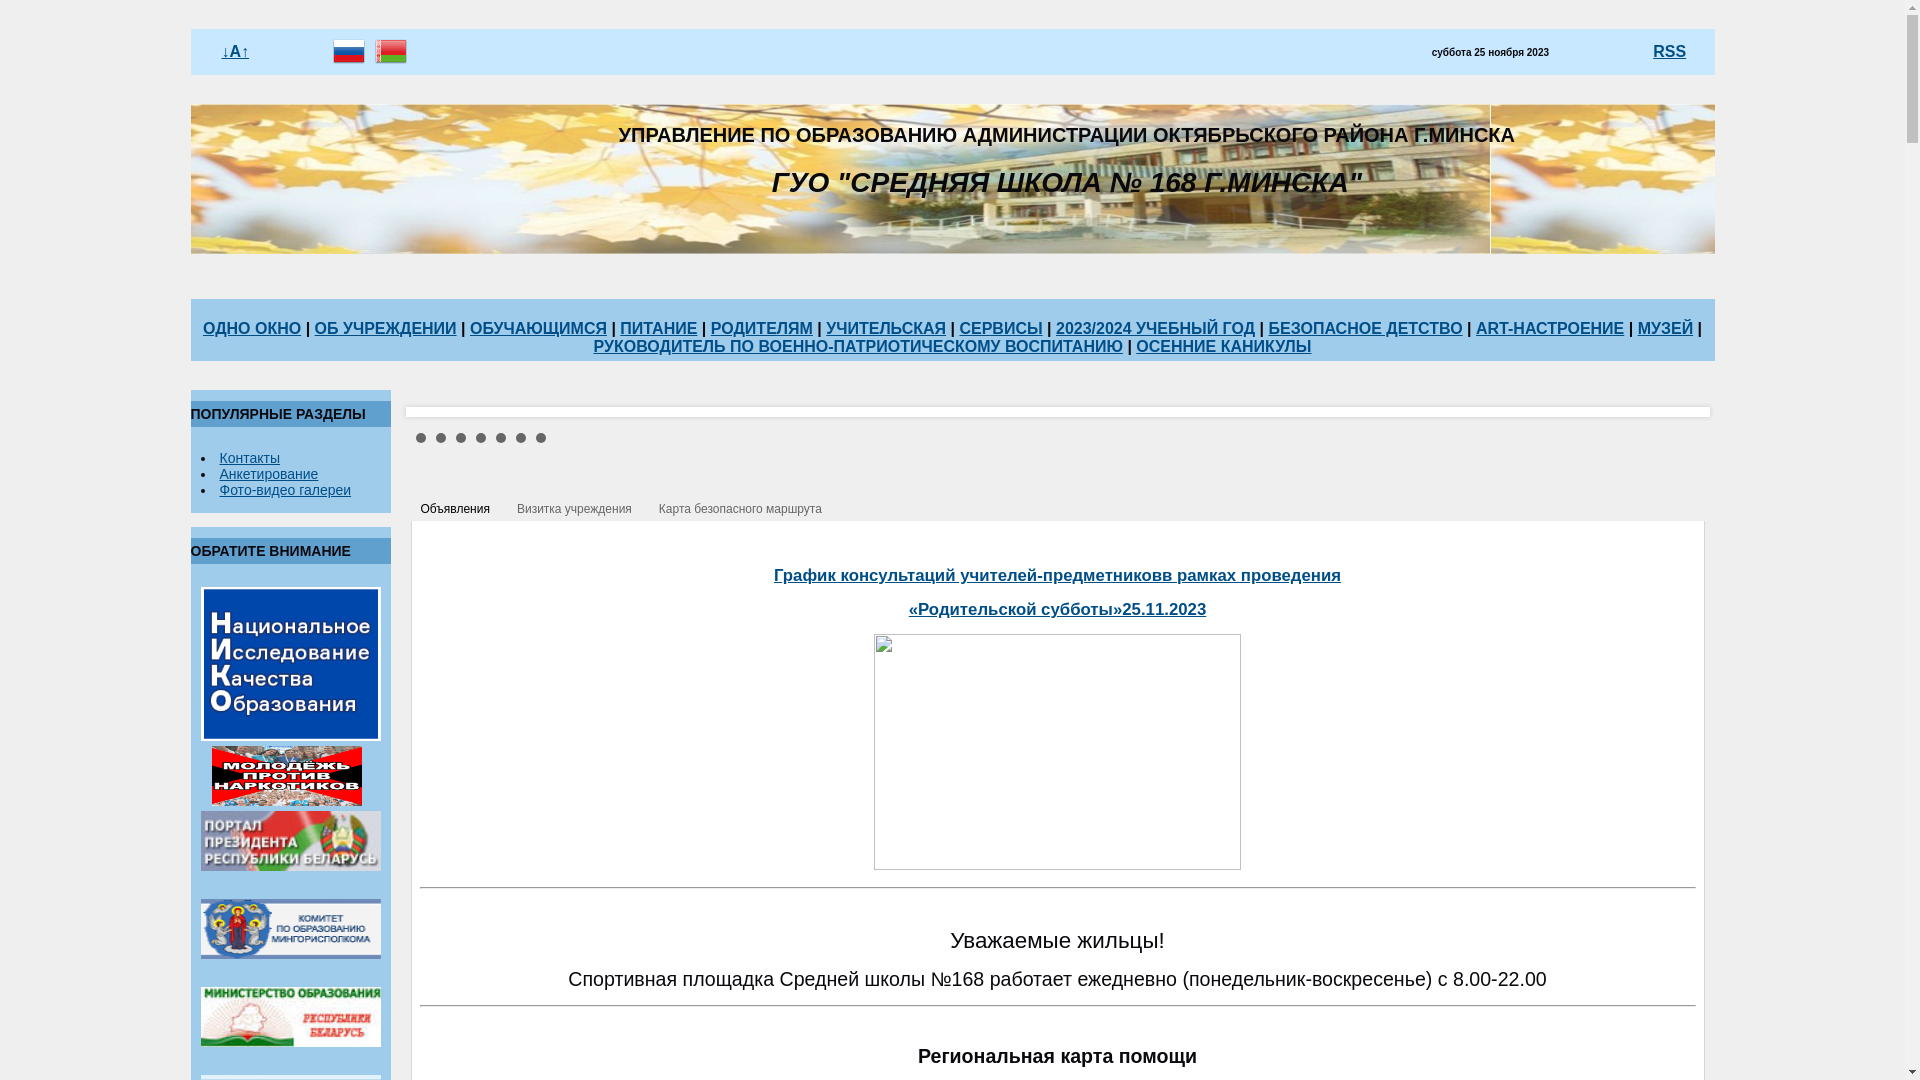 This screenshot has width=1920, height=1080. I want to click on 7, so click(541, 438).